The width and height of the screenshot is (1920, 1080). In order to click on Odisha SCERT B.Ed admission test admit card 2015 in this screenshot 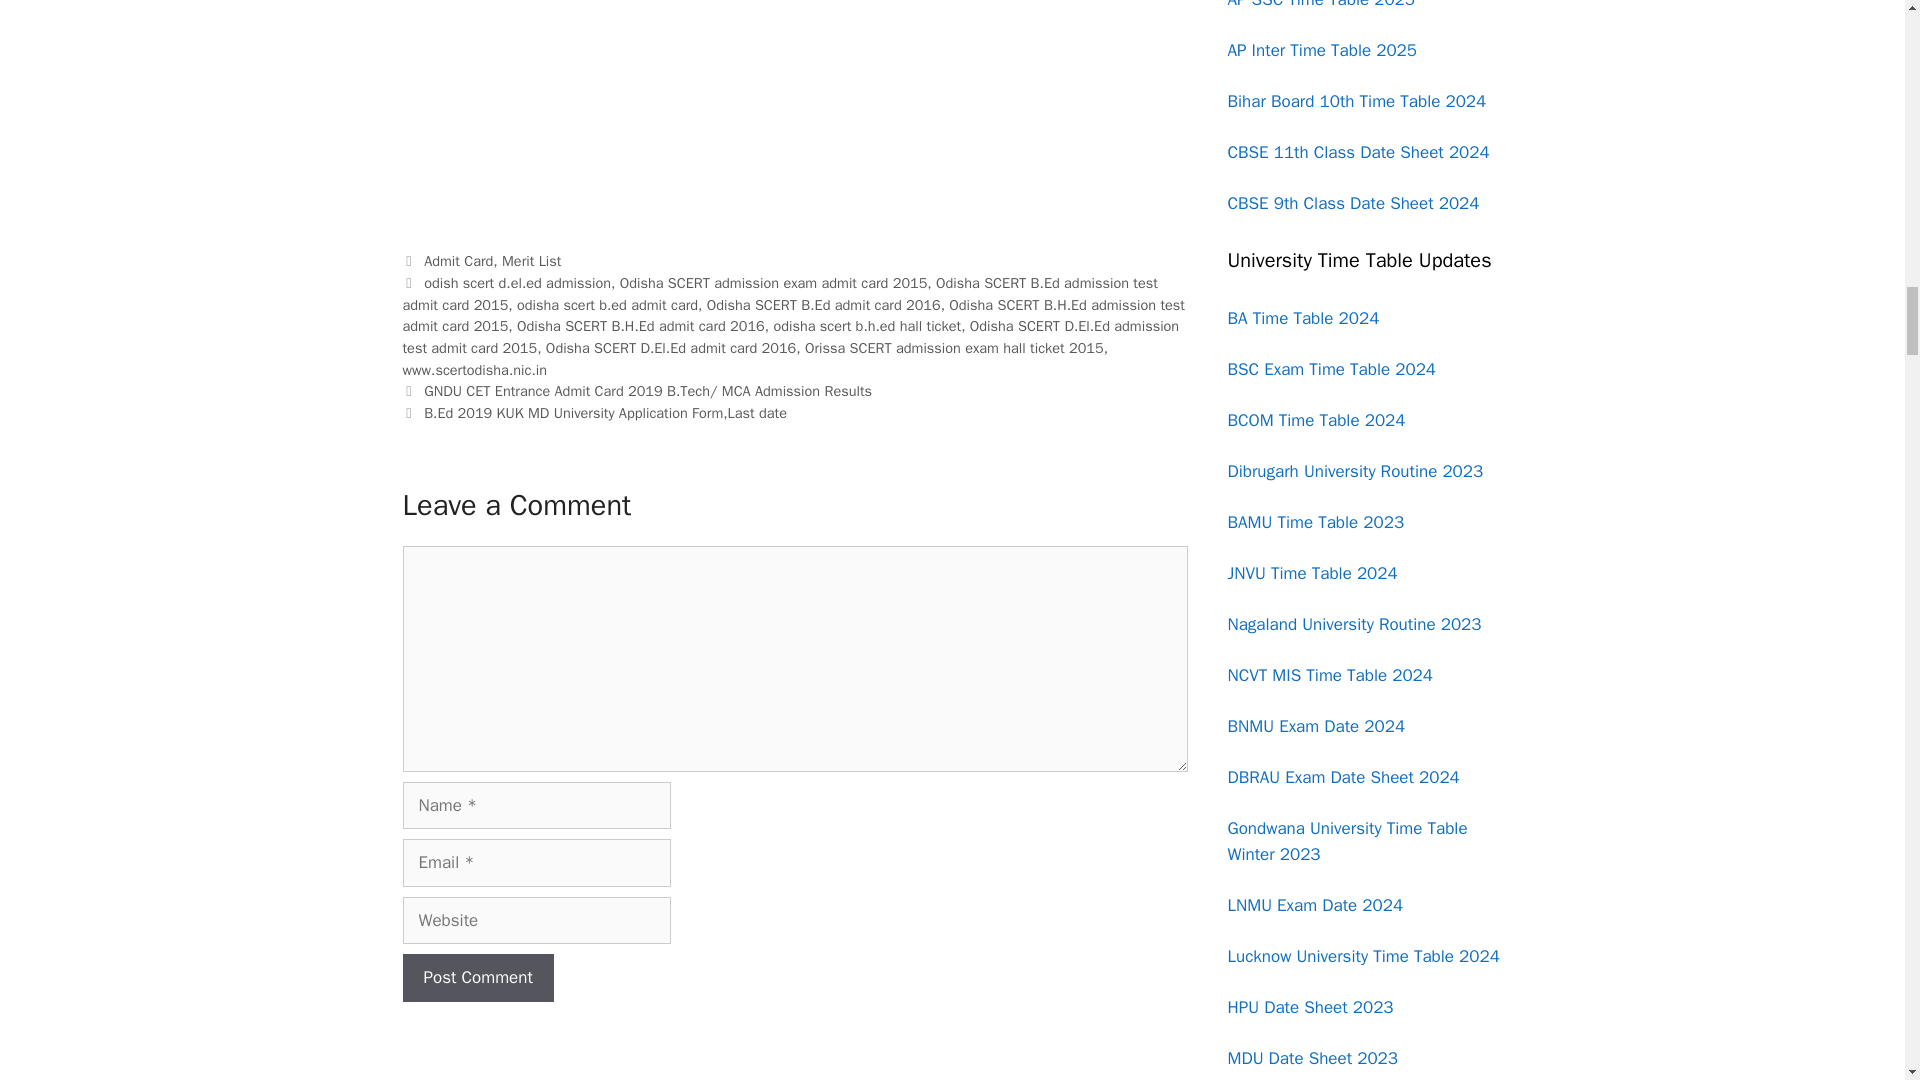, I will do `click(779, 294)`.